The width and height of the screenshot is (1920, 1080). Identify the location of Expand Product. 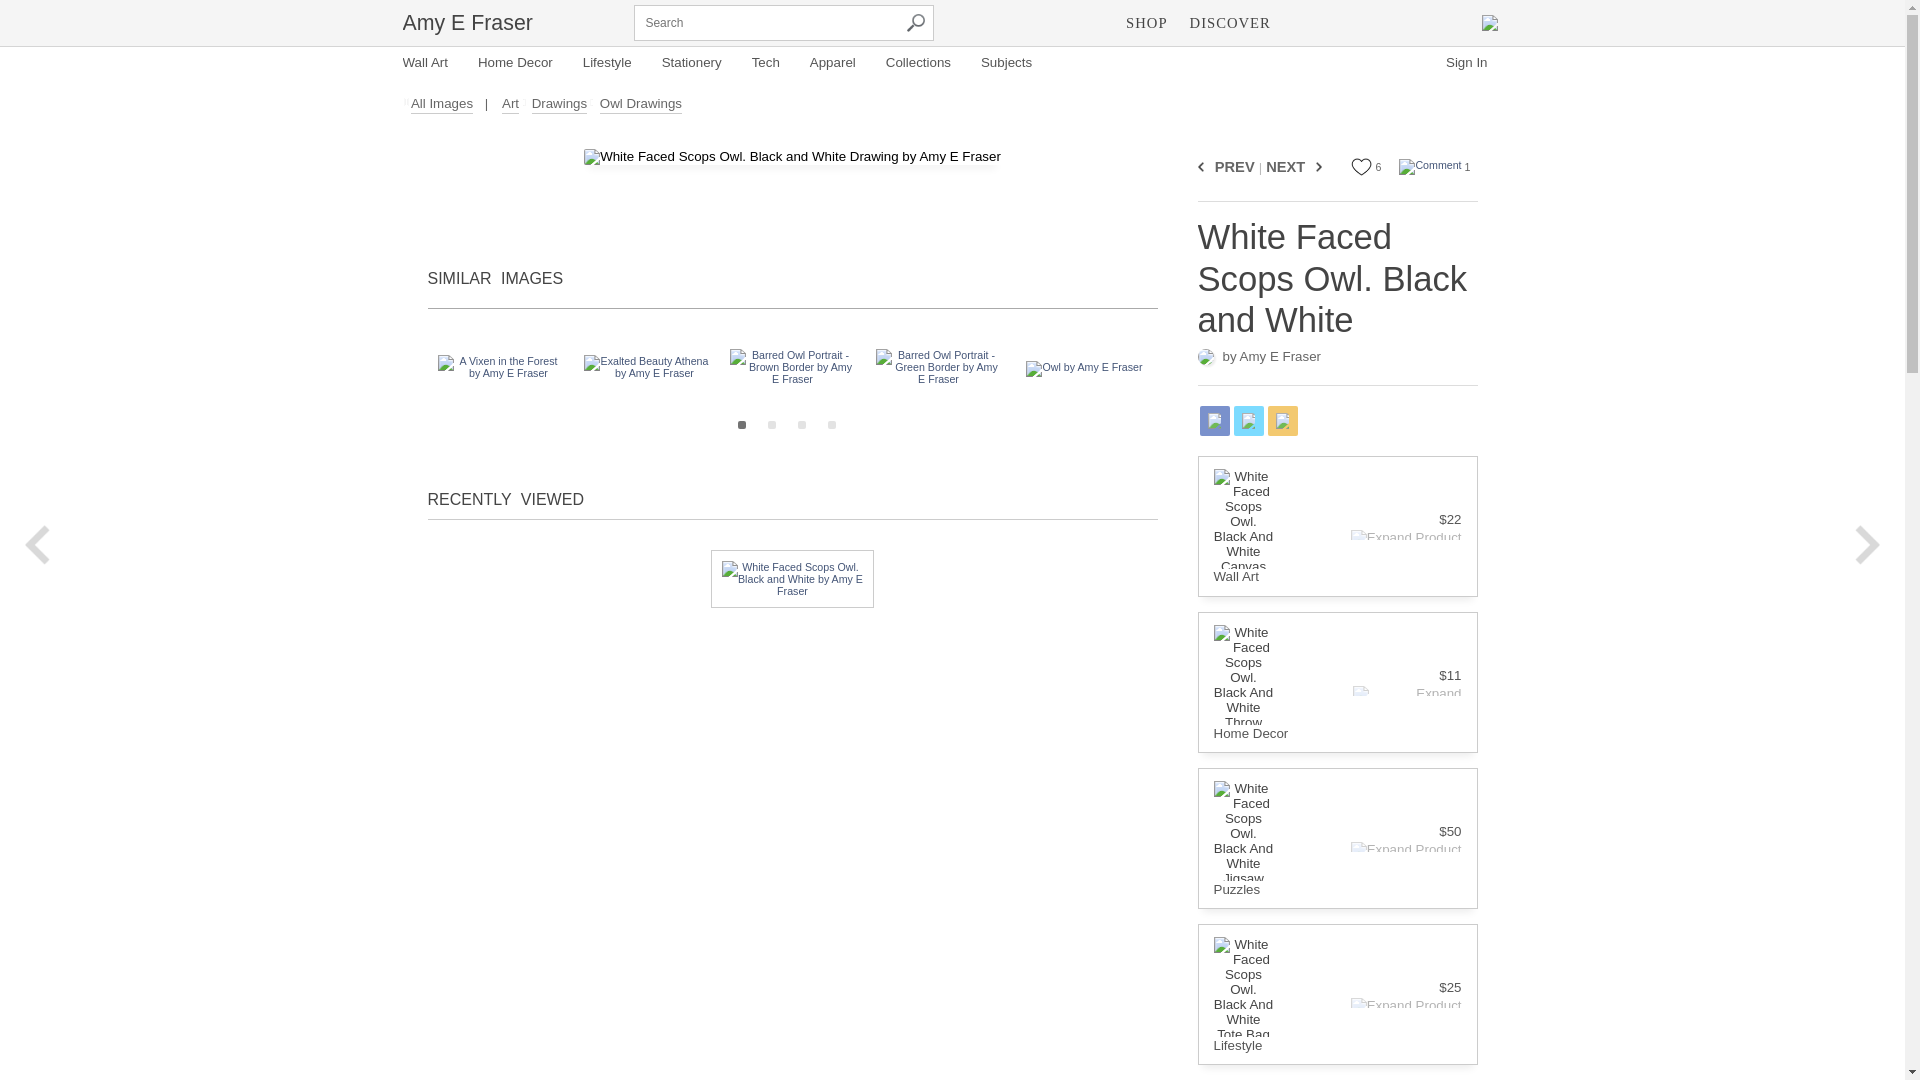
(1398, 535).